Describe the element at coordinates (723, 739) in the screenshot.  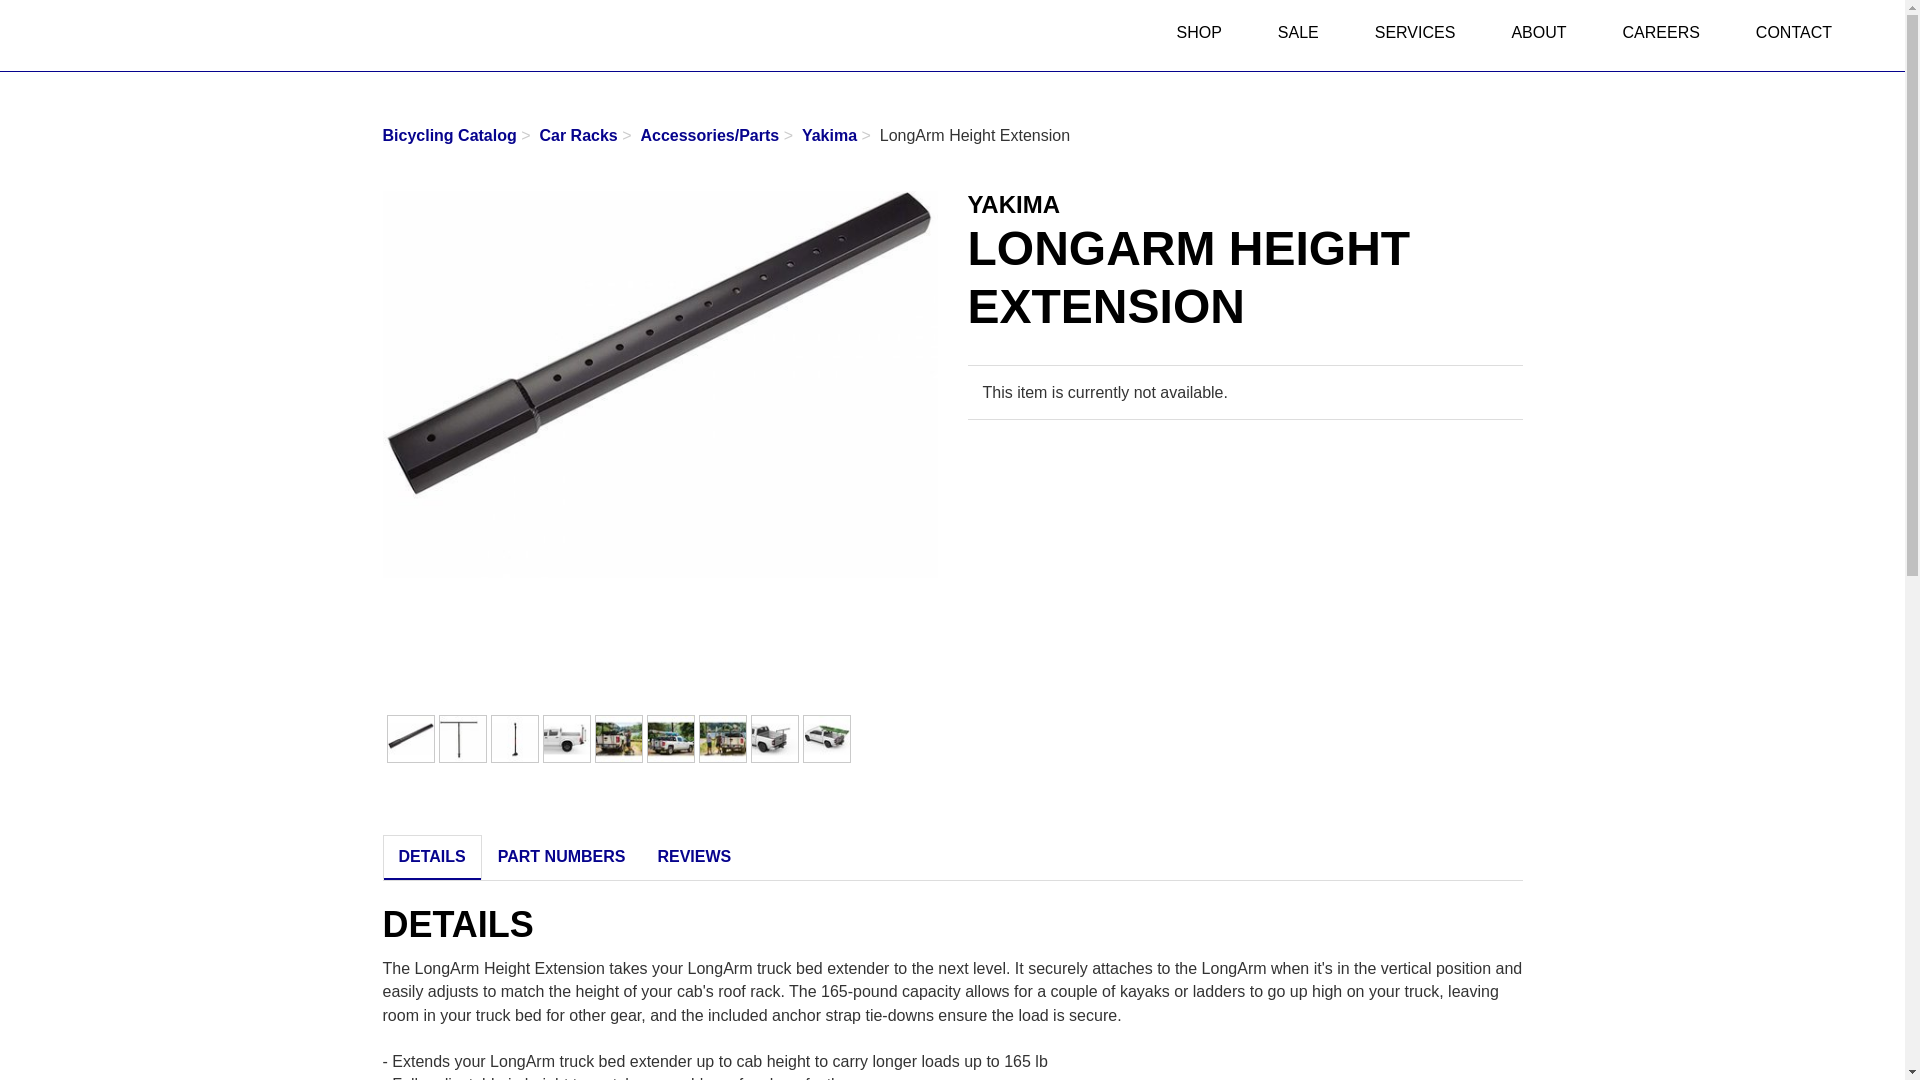
I see `Color: Black` at that location.